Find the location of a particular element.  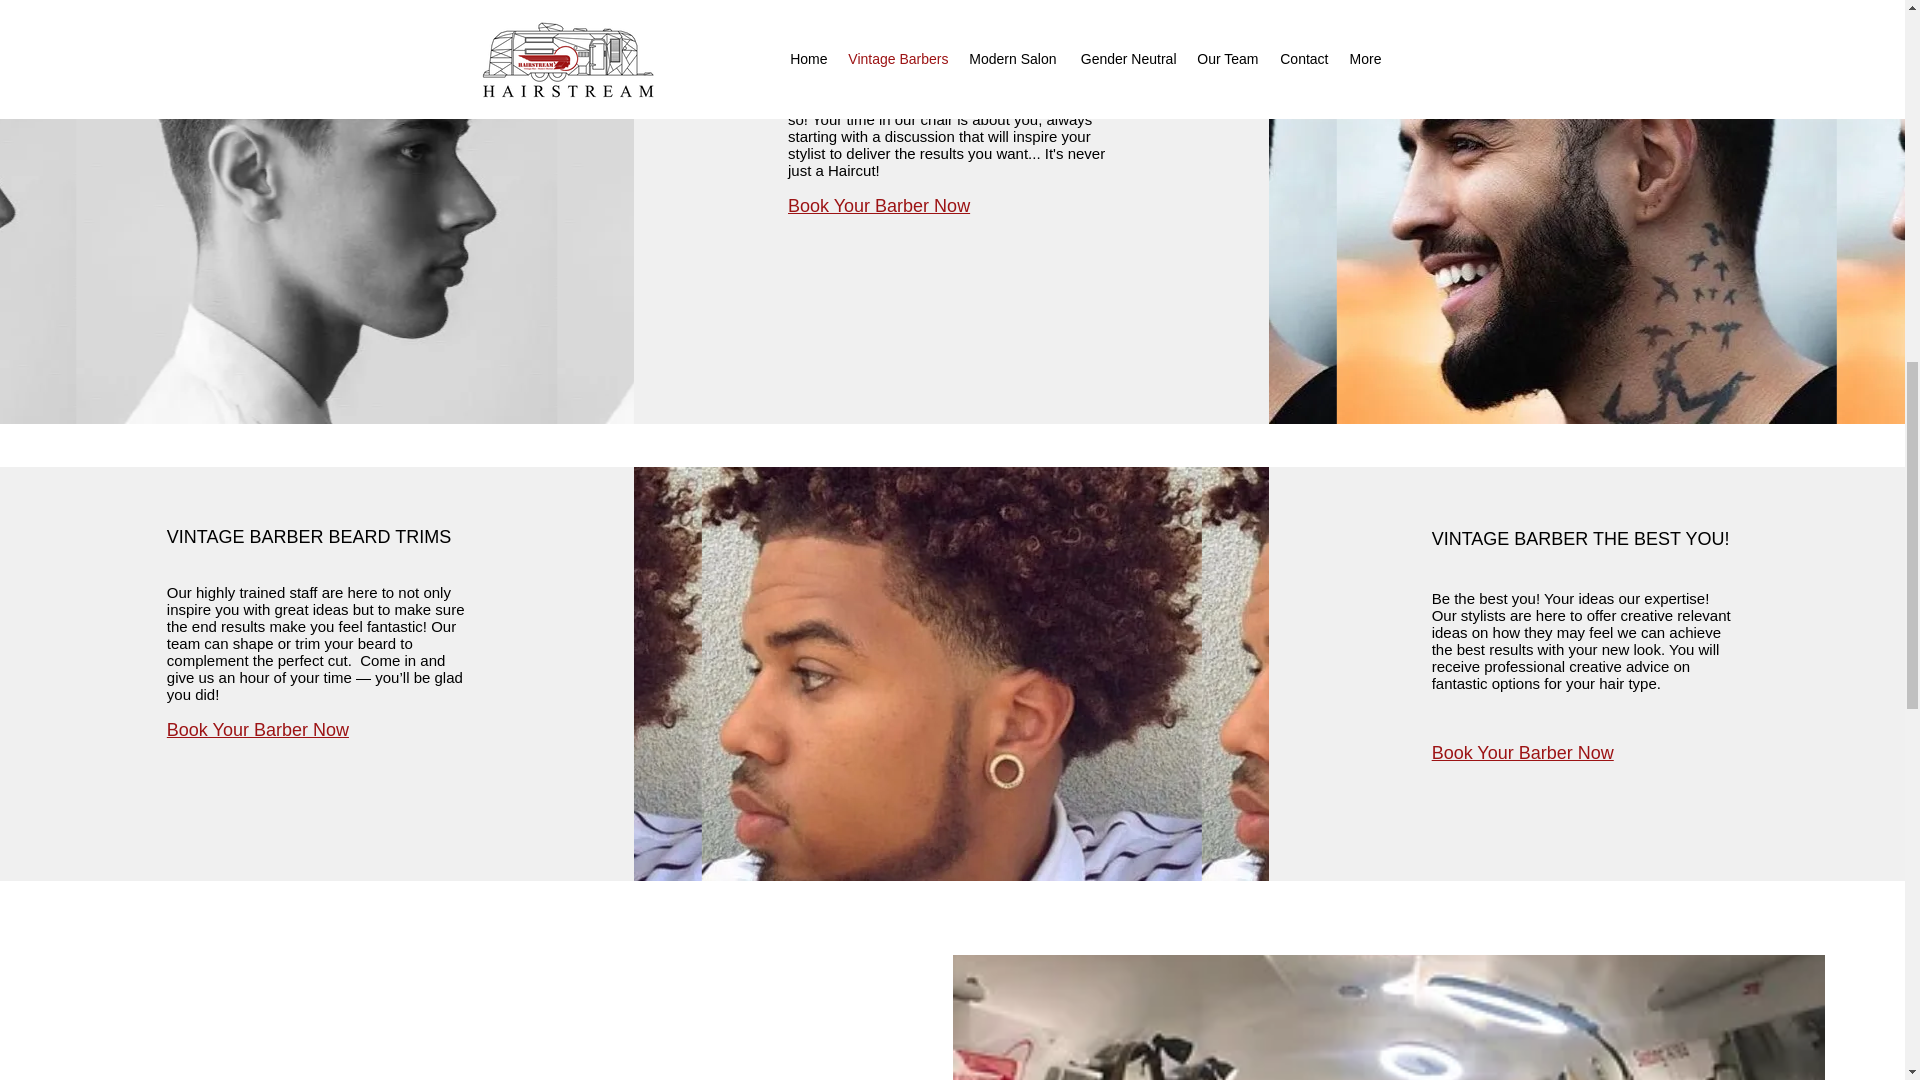

Book Your Barber Now is located at coordinates (258, 730).